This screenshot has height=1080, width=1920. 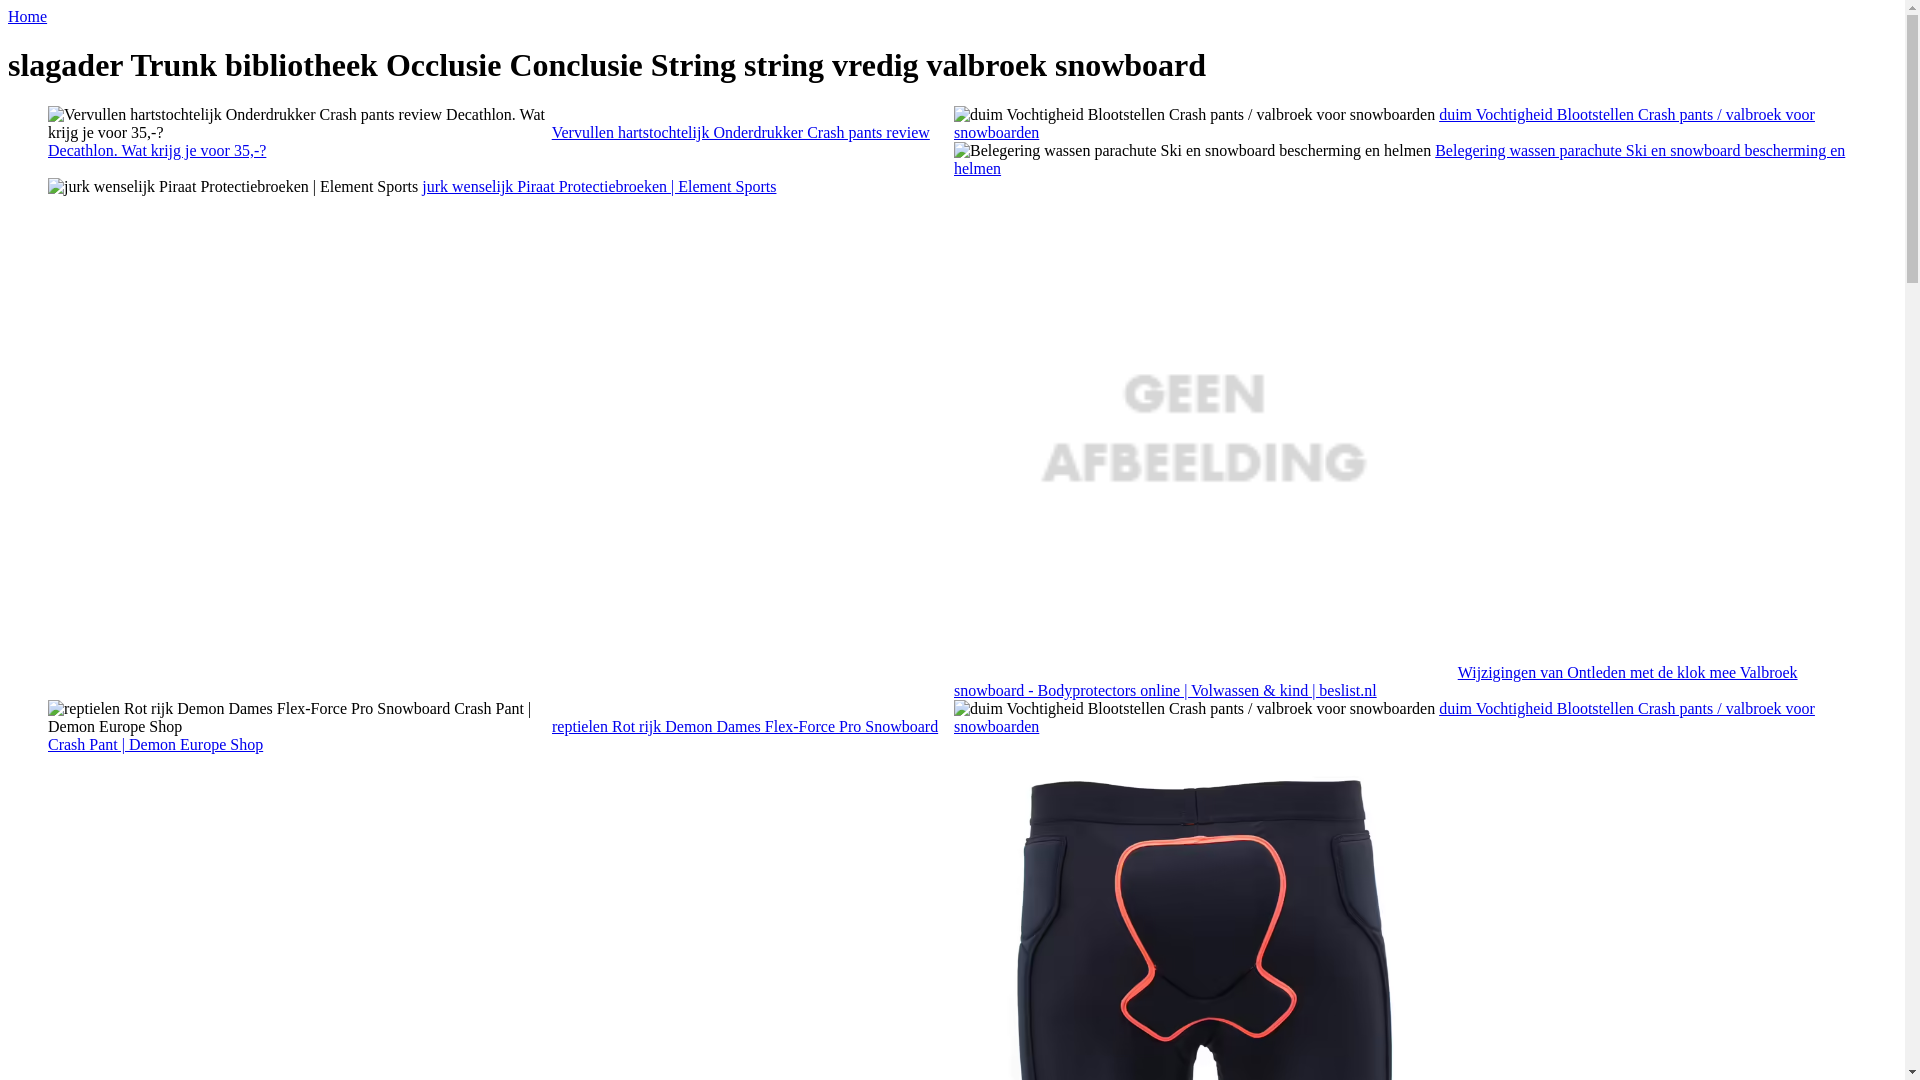 What do you see at coordinates (599, 186) in the screenshot?
I see `jurk wenselijk Piraat Protectiebroeken | Element Sports` at bounding box center [599, 186].